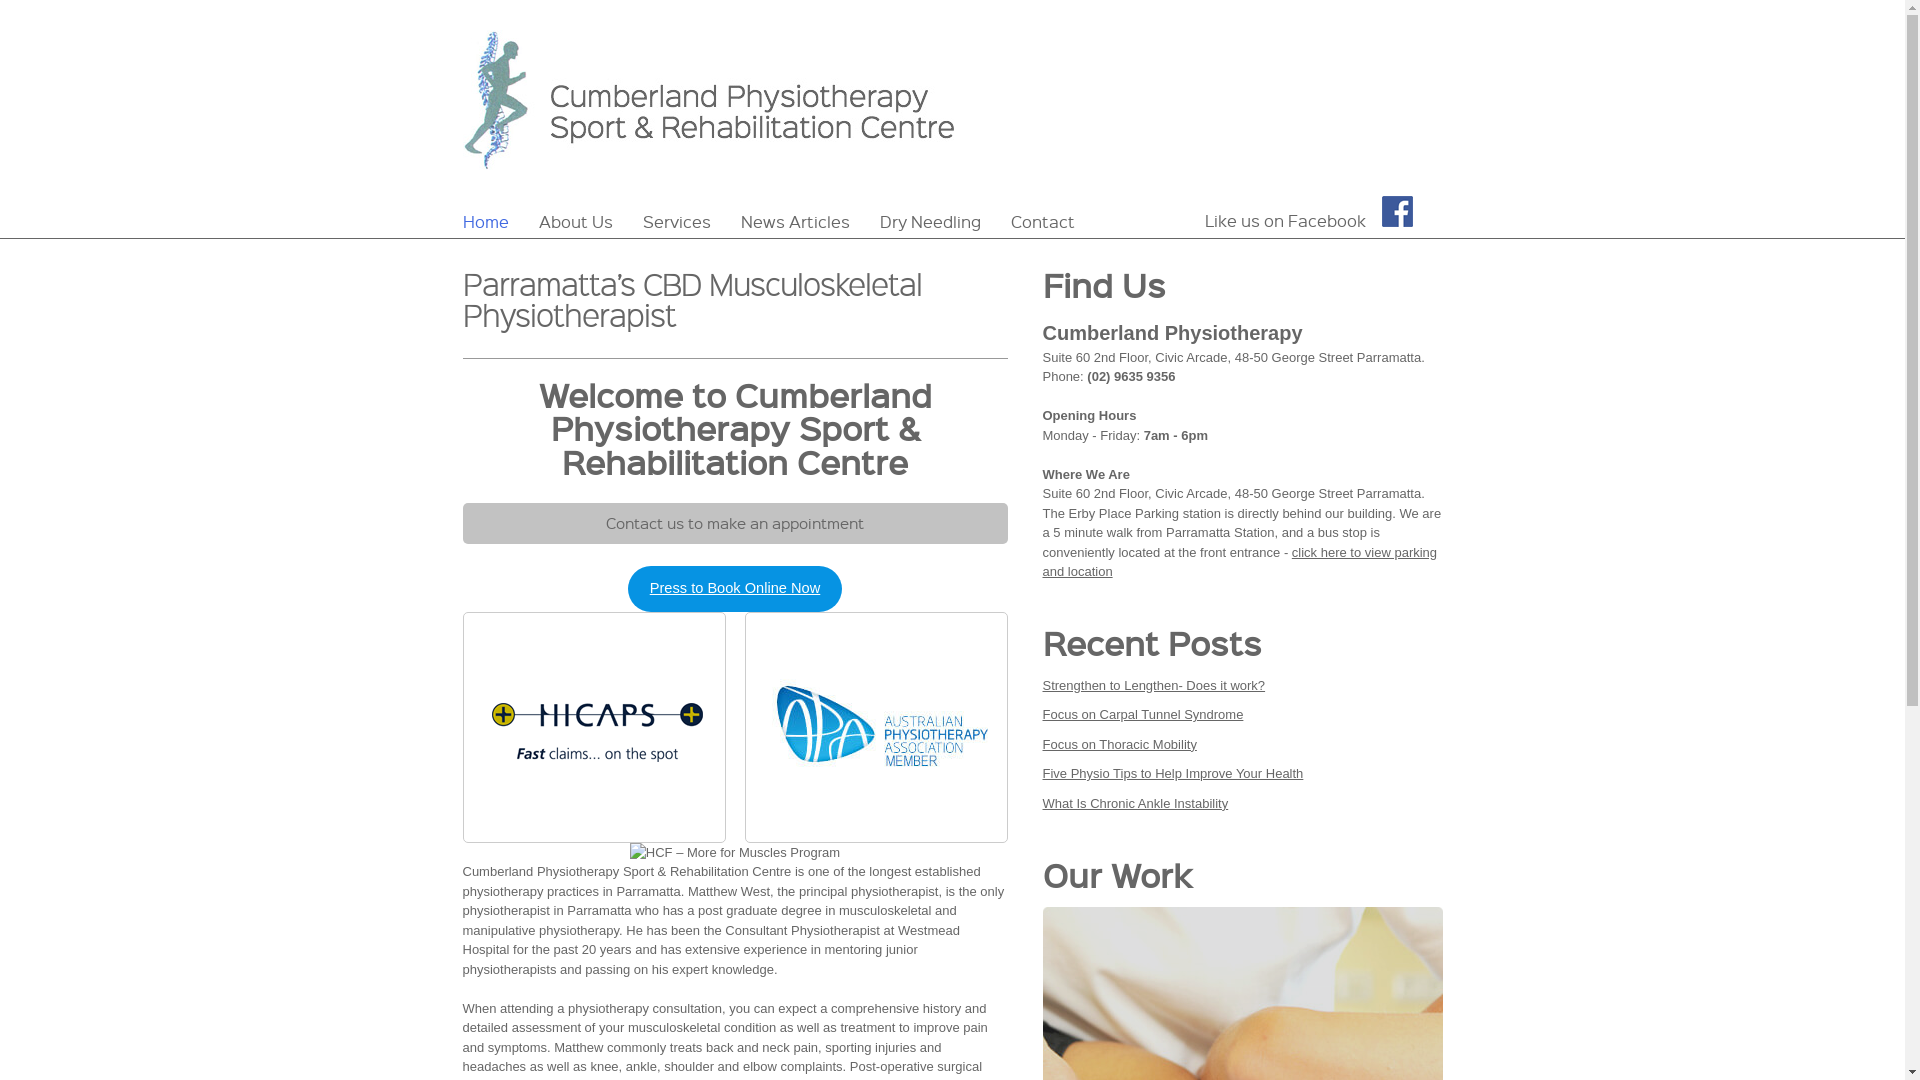 The height and width of the screenshot is (1080, 1920). I want to click on (02) 9635 9356, so click(1131, 376).